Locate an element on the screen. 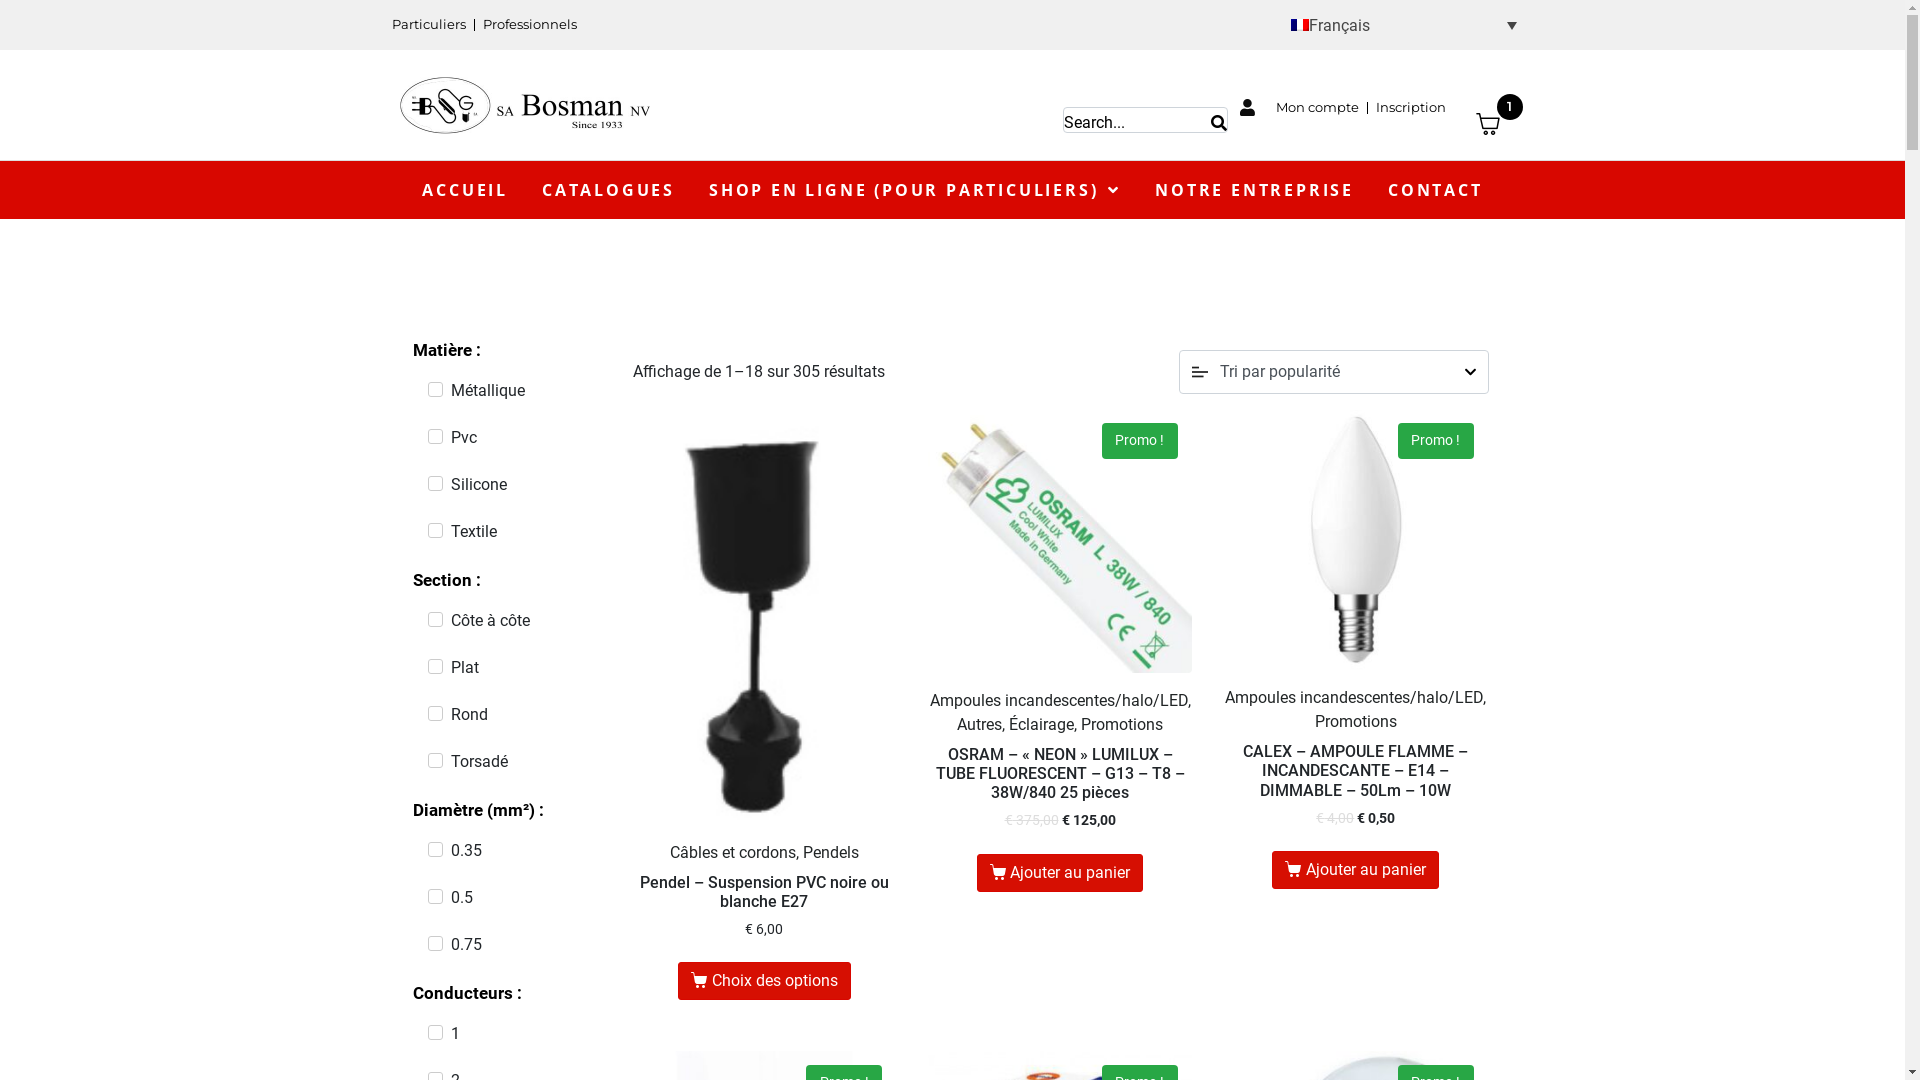 Image resolution: width=1920 pixels, height=1080 pixels. 1 is located at coordinates (1500, 124).